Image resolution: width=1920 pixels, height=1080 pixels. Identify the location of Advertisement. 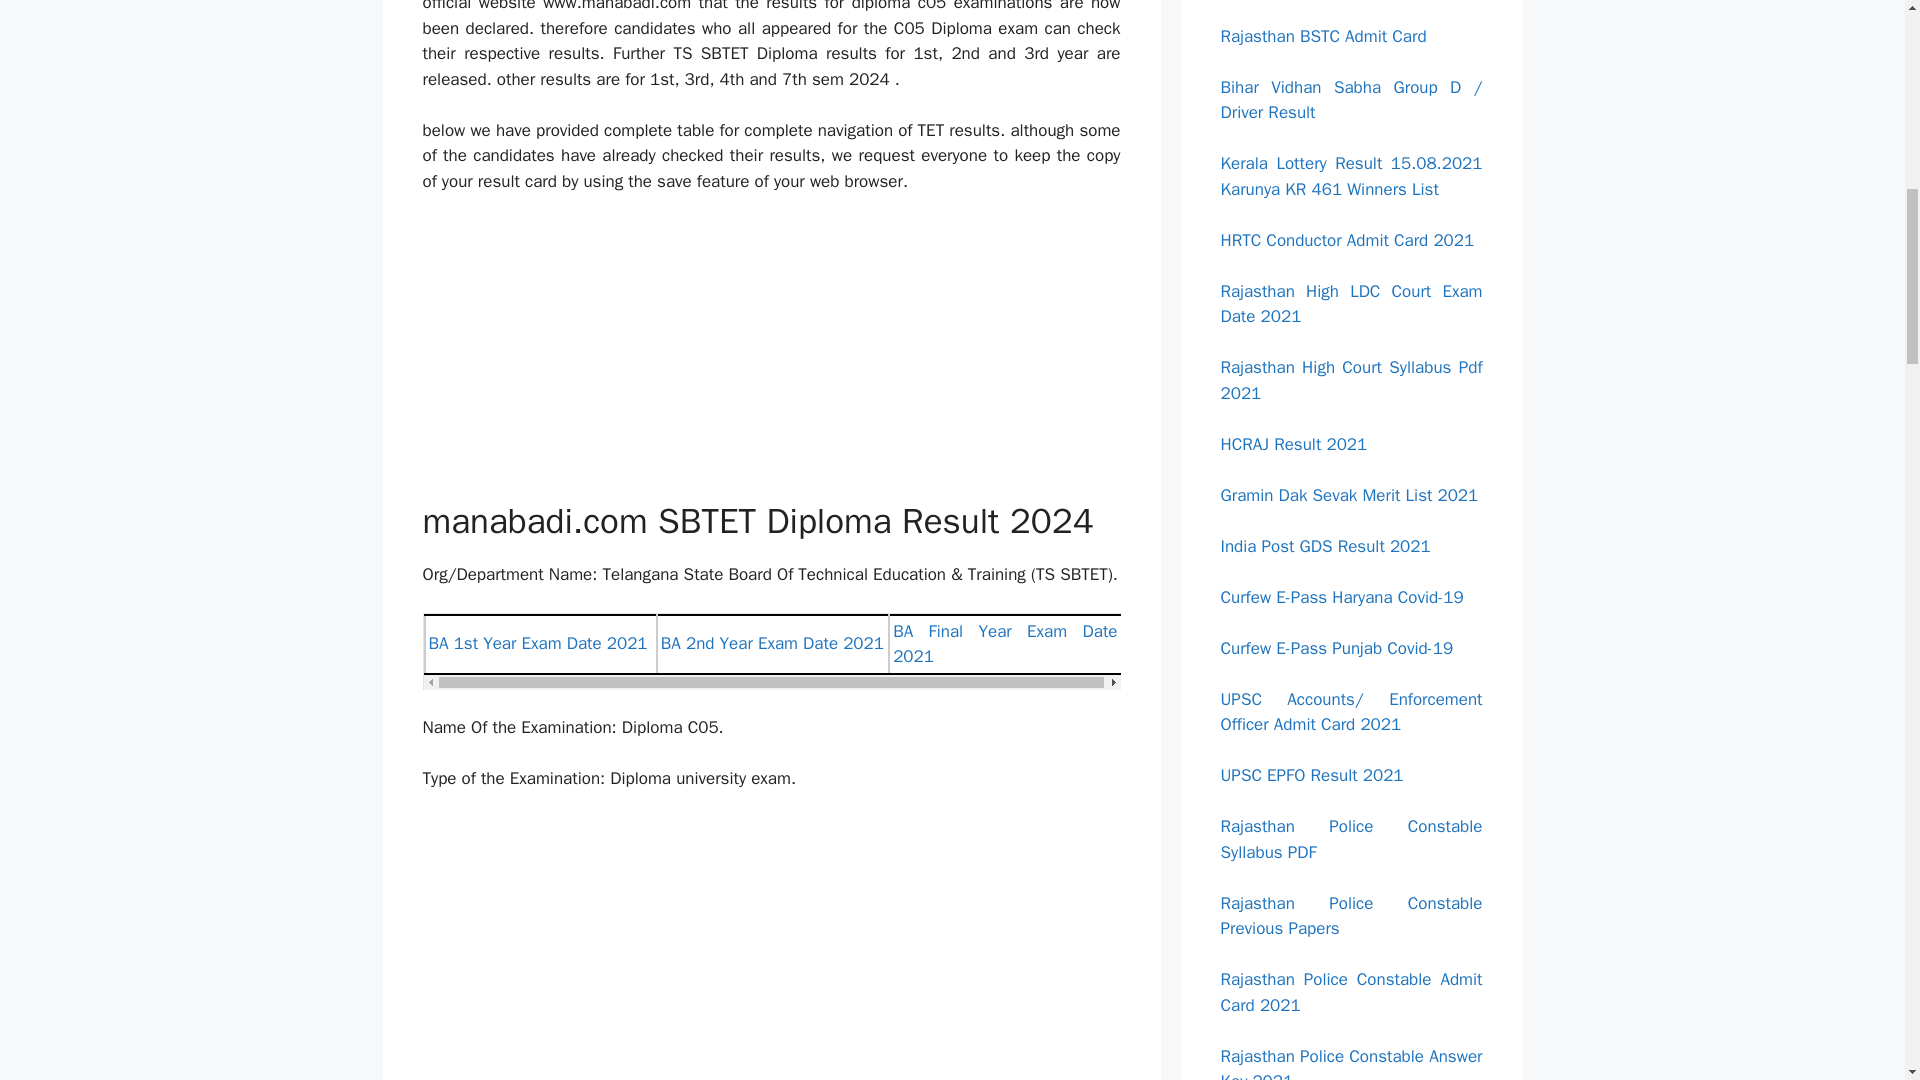
(796, 360).